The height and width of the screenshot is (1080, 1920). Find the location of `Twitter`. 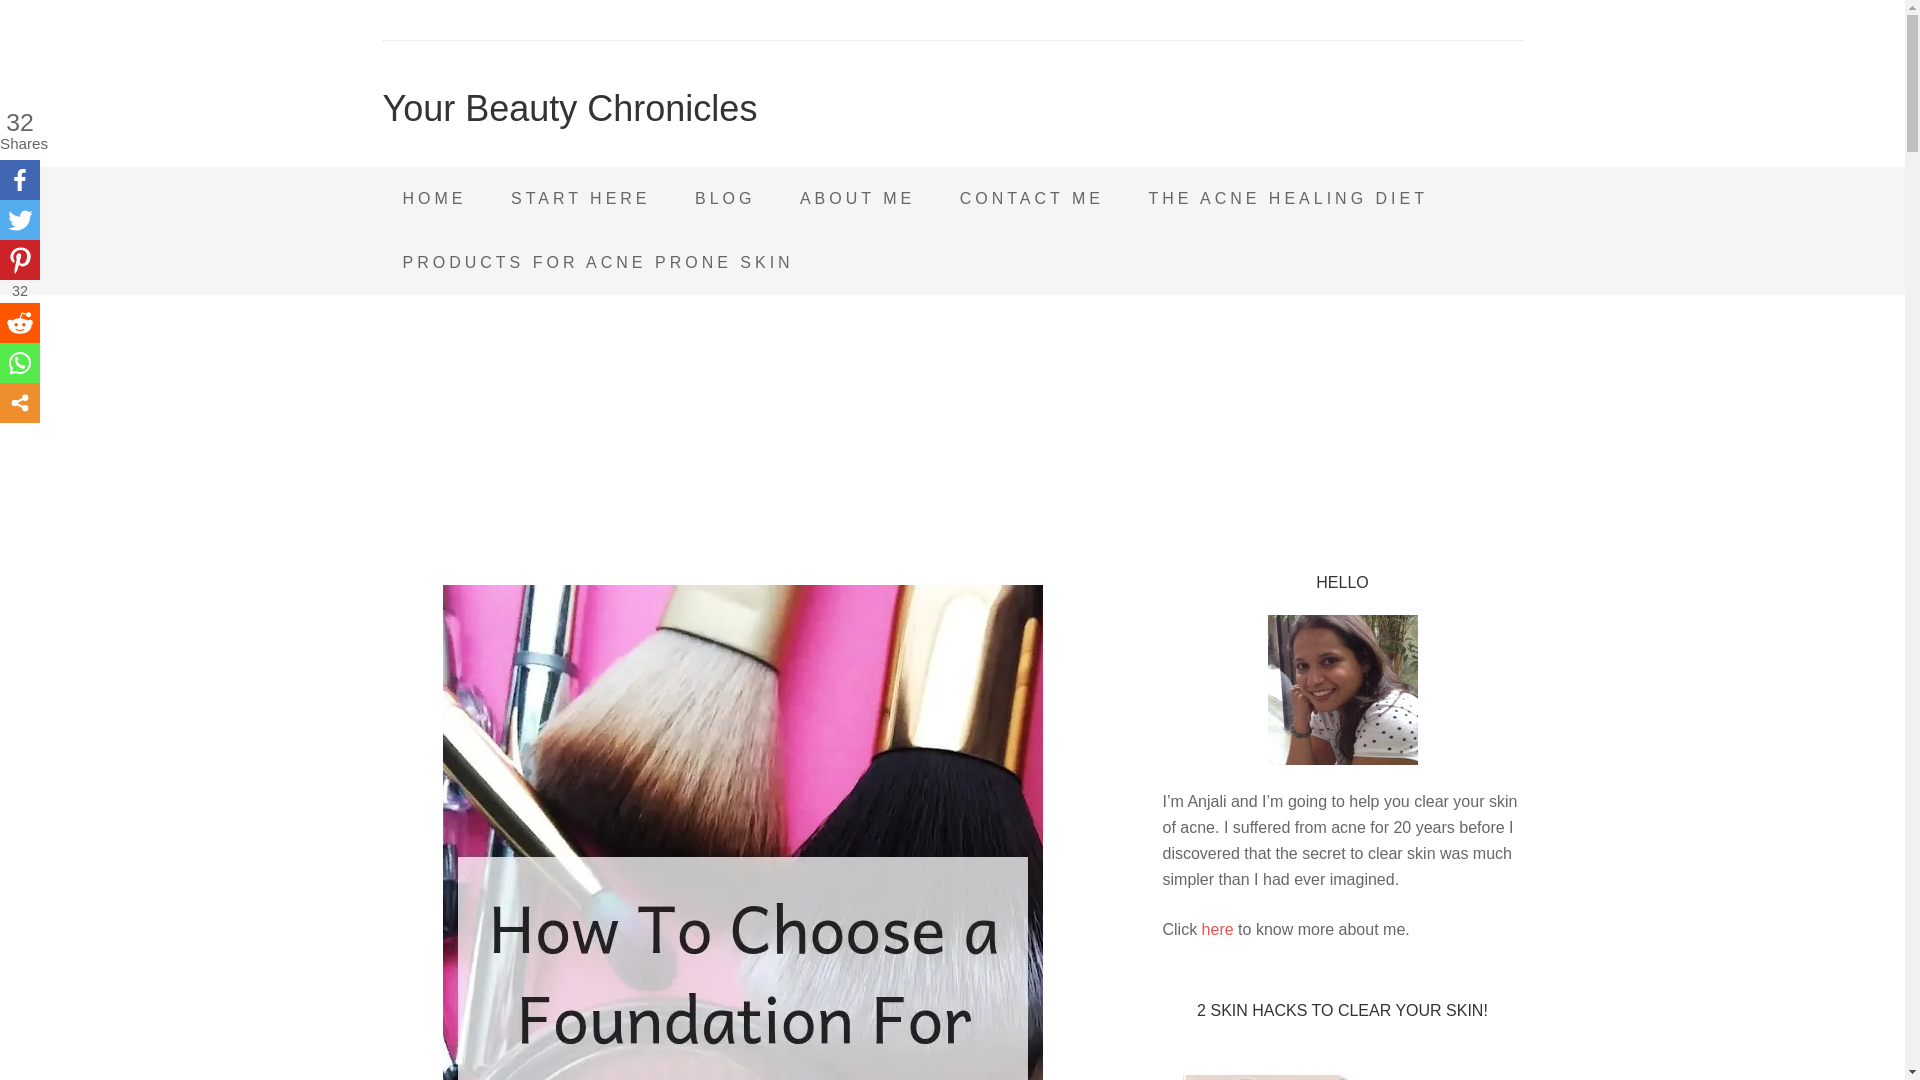

Twitter is located at coordinates (20, 219).